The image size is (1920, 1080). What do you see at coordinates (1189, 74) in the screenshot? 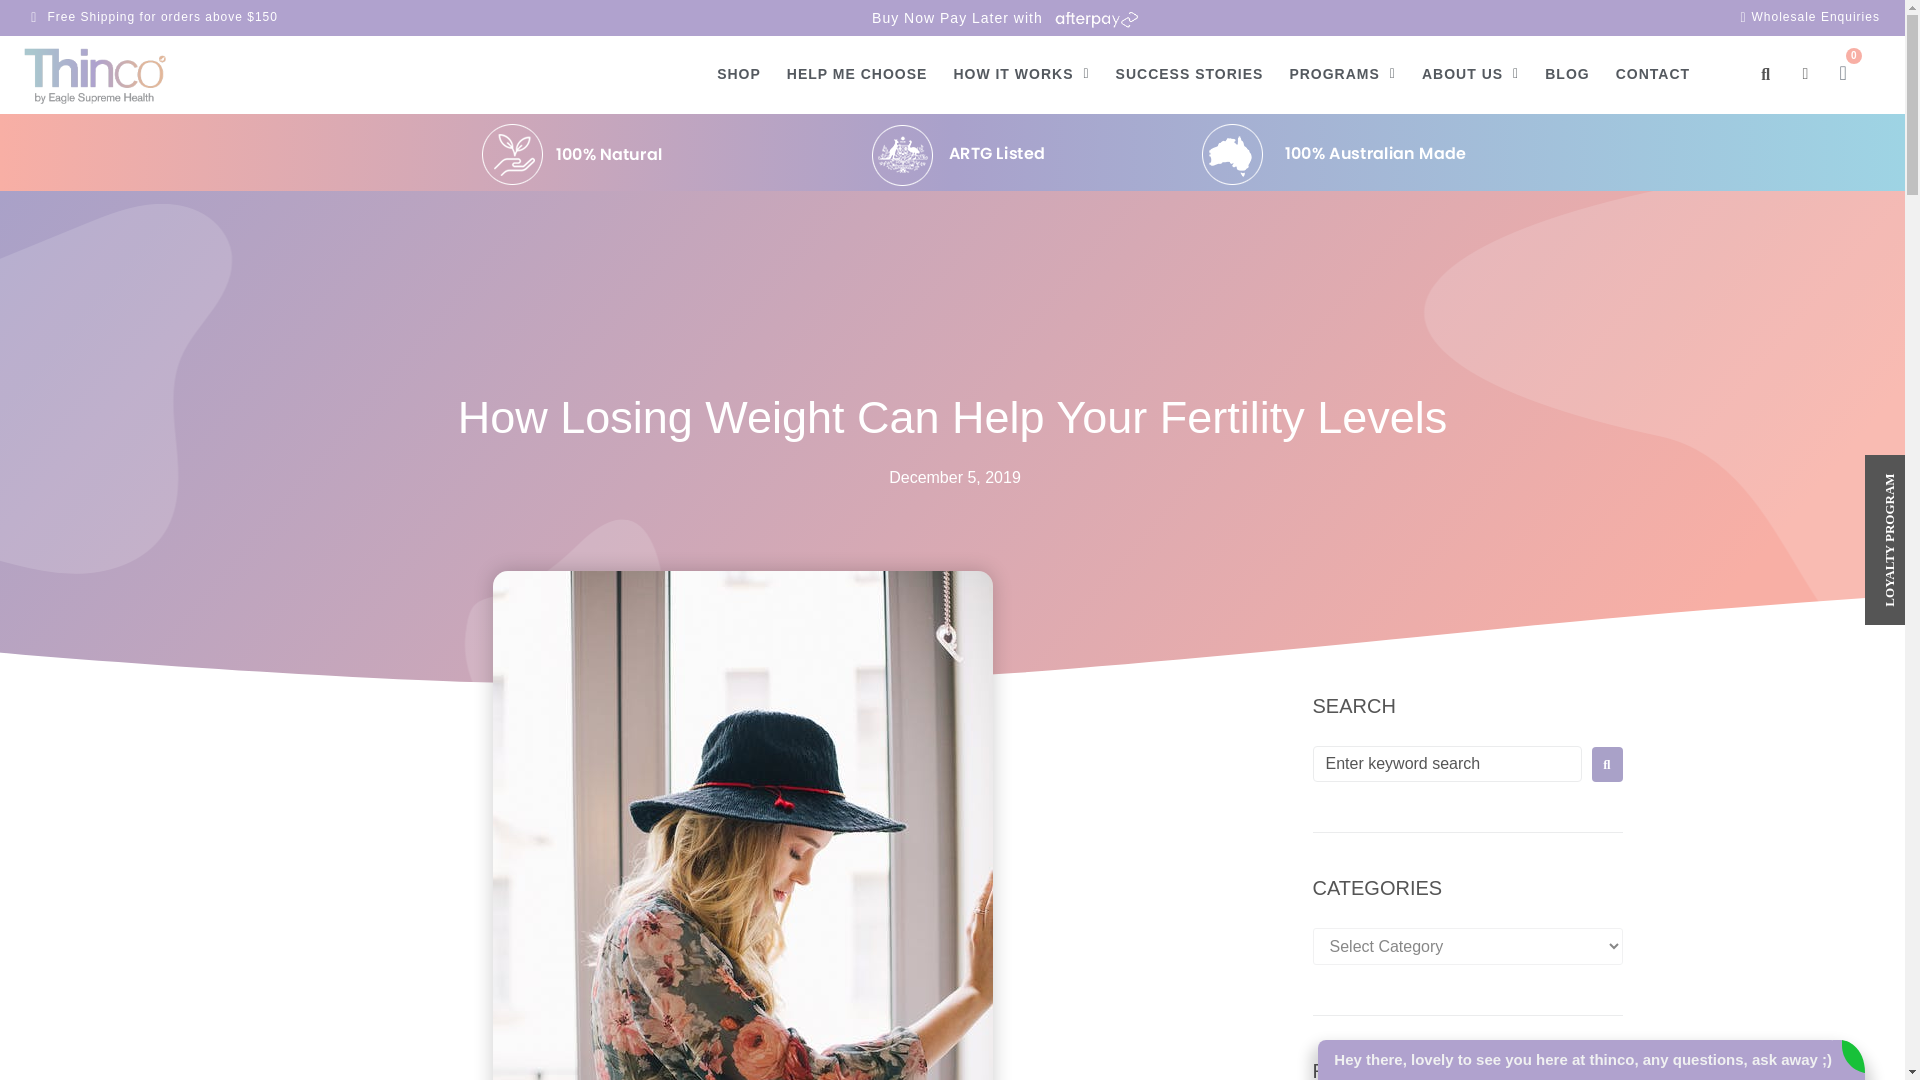
I see `SUCCESS STORIES` at bounding box center [1189, 74].